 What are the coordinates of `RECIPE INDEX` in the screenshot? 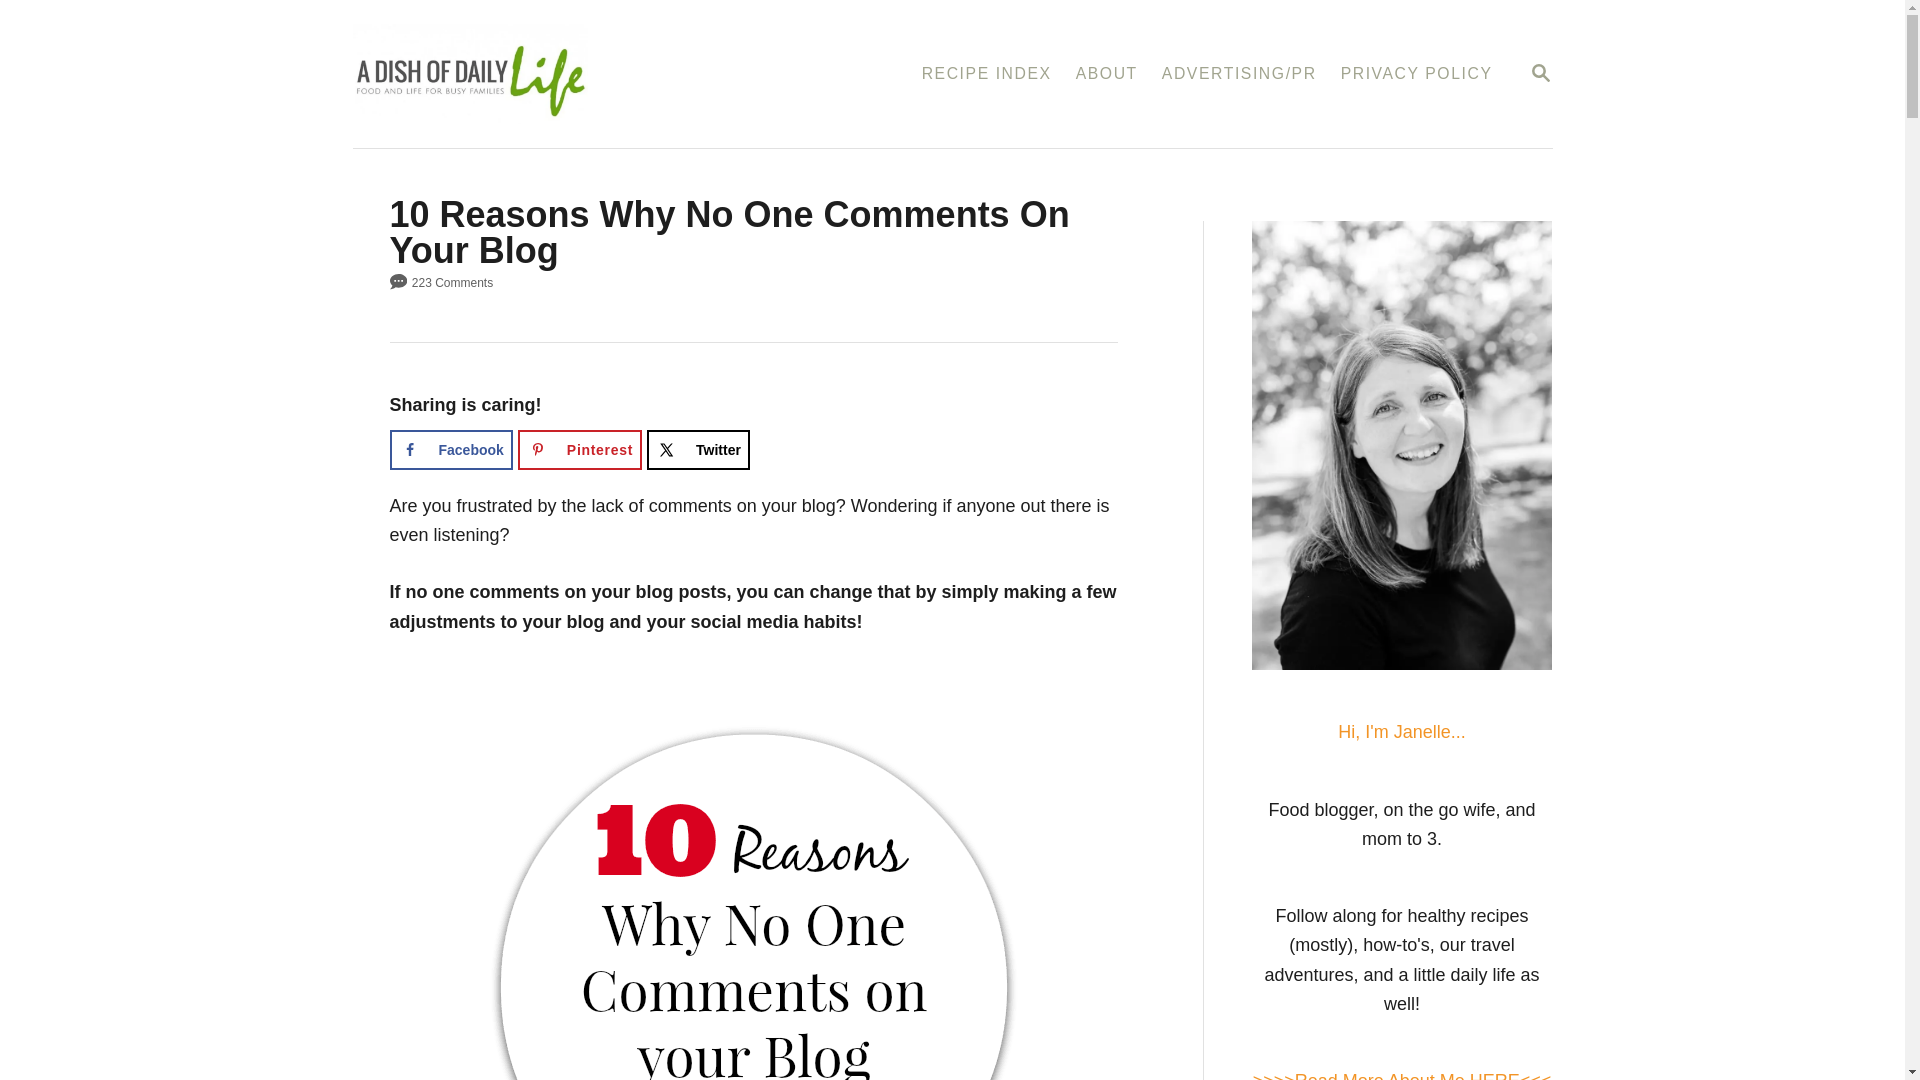 It's located at (1540, 73).